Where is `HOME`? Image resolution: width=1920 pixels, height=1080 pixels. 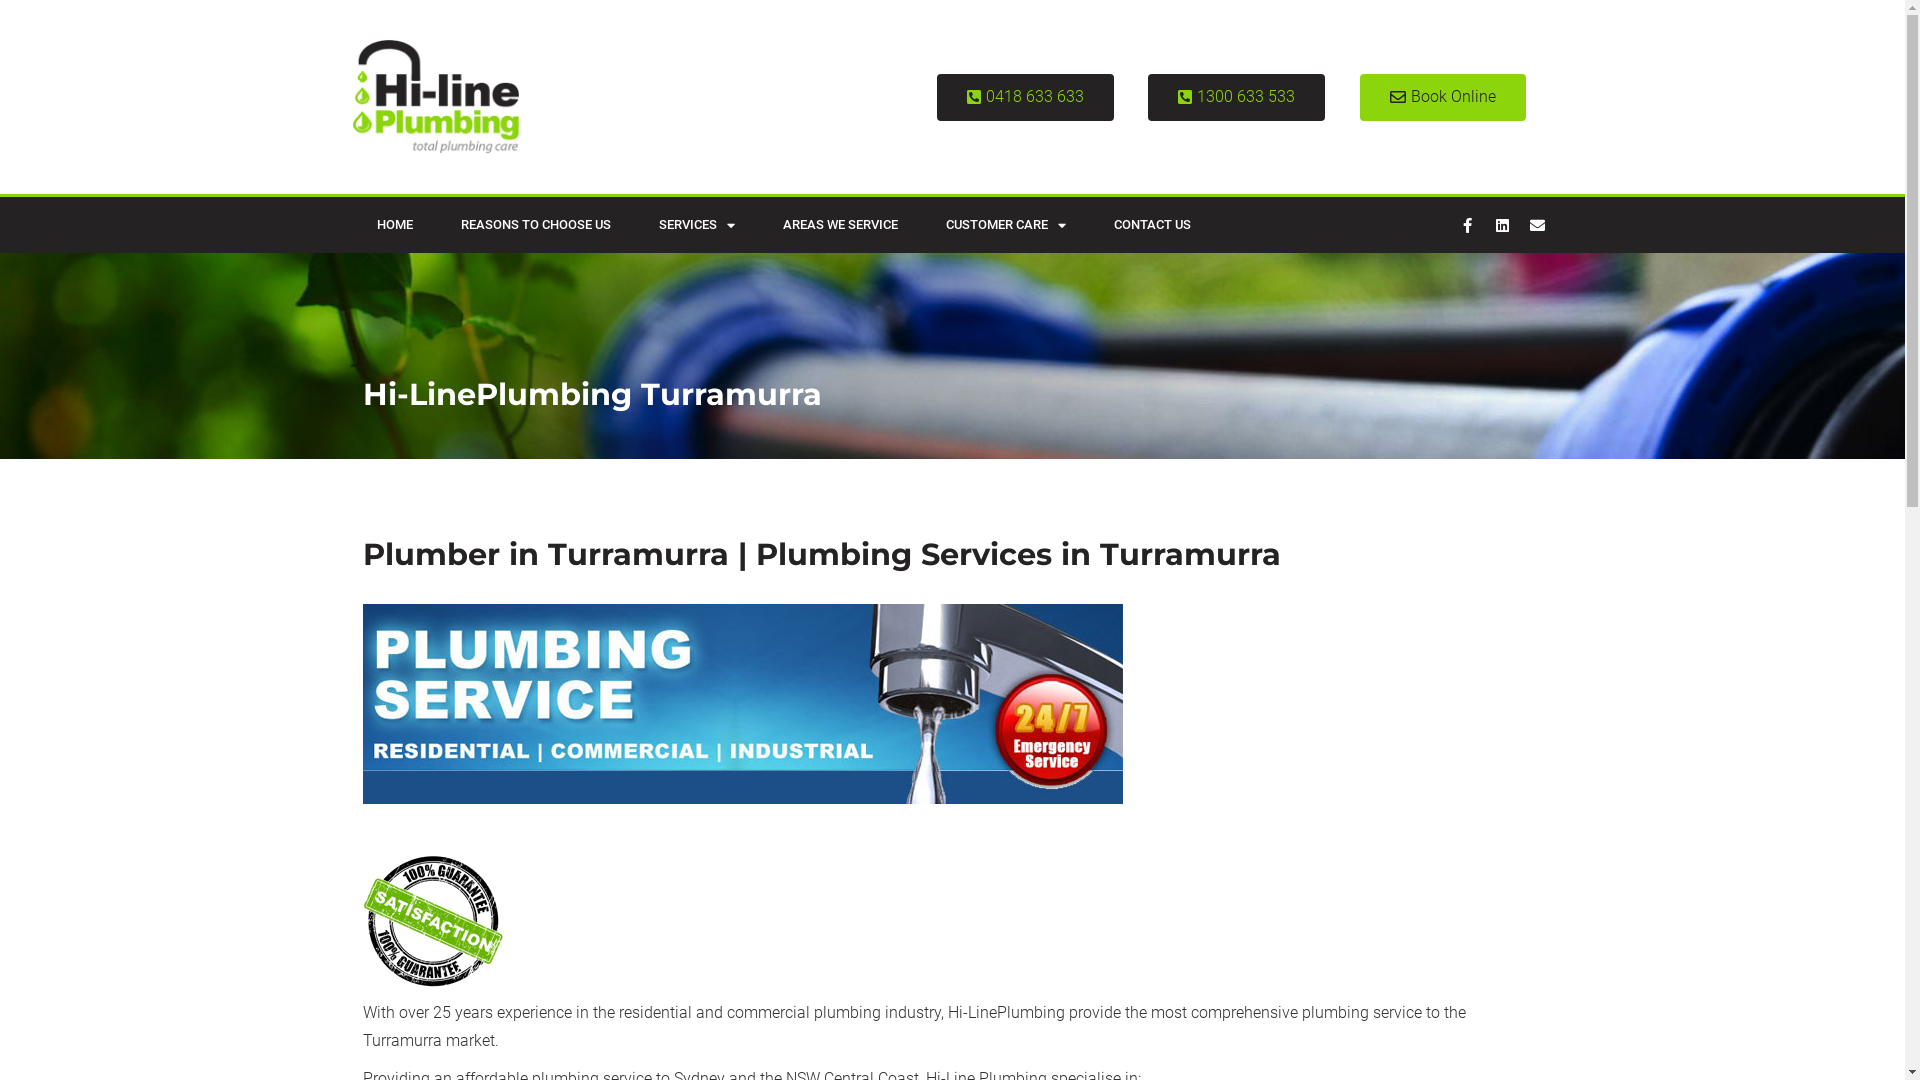 HOME is located at coordinates (394, 225).